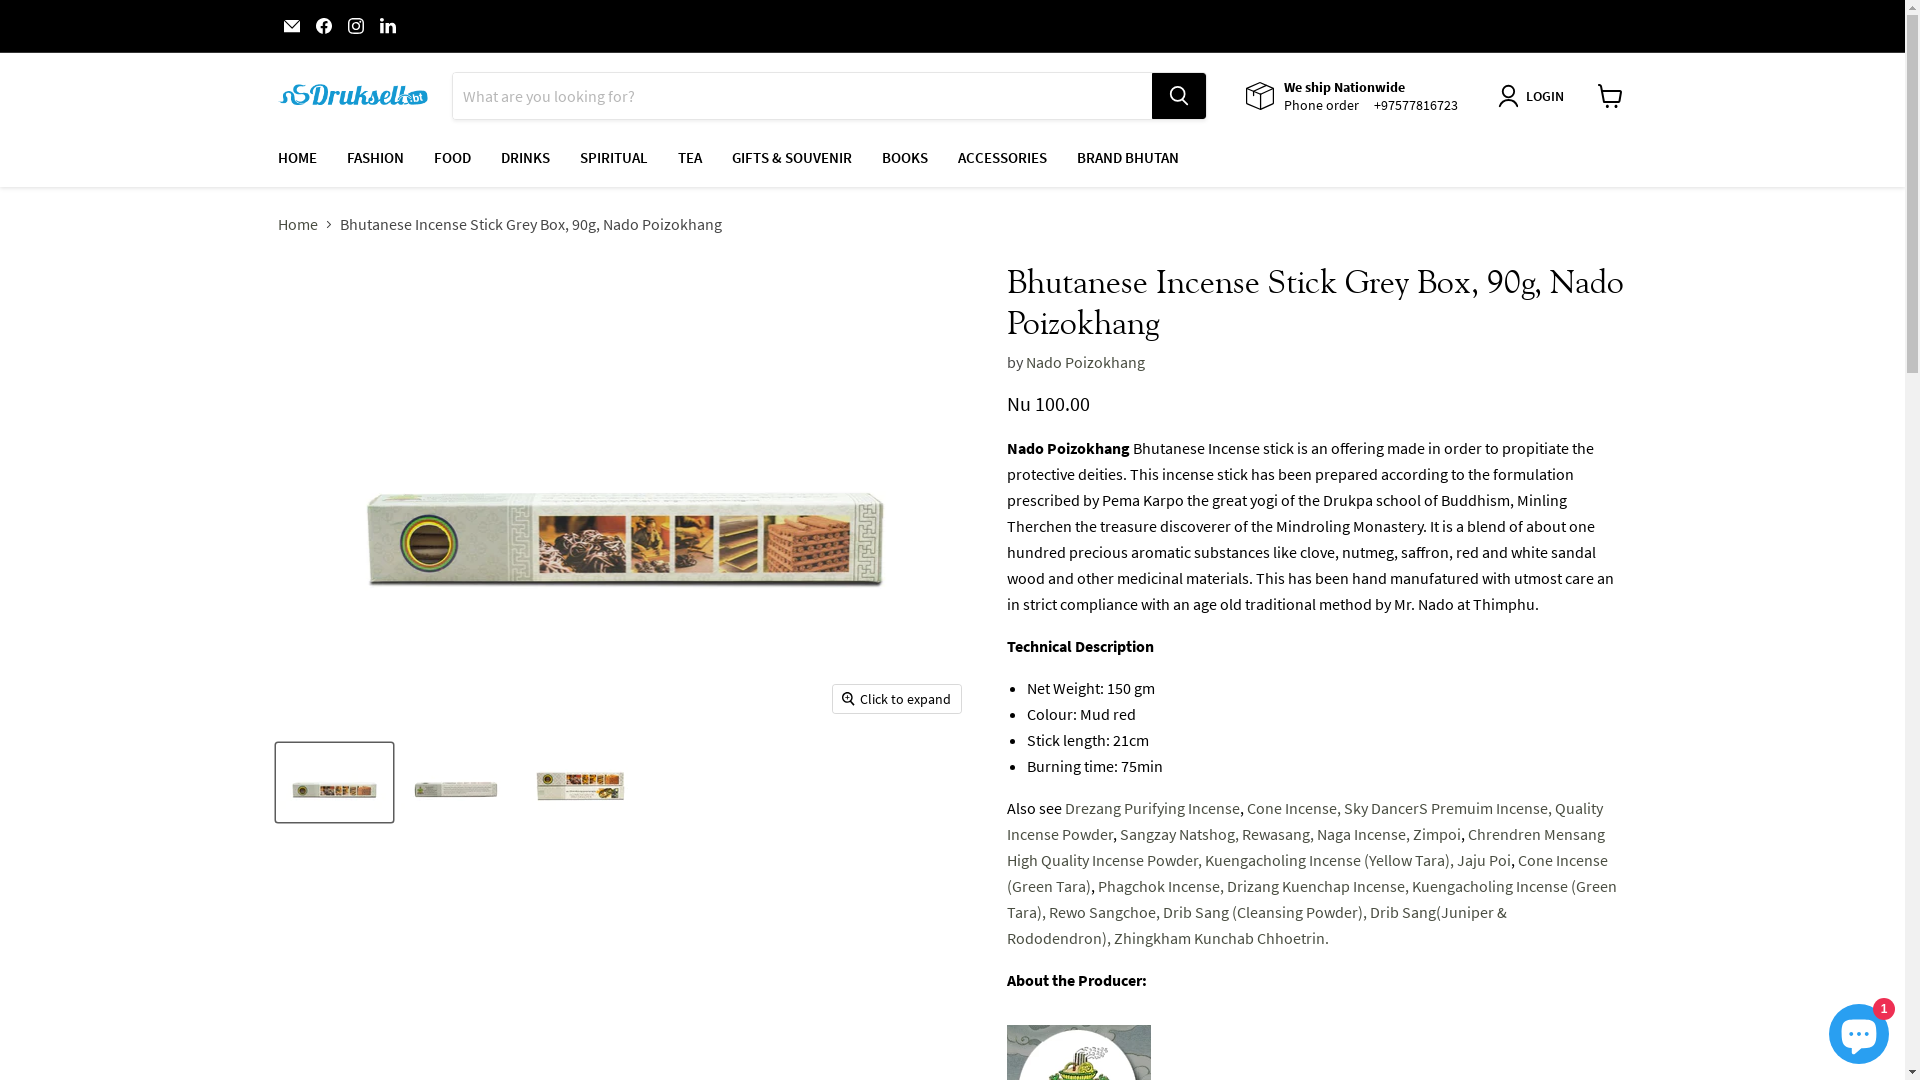 This screenshot has width=1920, height=1080. What do you see at coordinates (613, 158) in the screenshot?
I see `SPIRITUAL` at bounding box center [613, 158].